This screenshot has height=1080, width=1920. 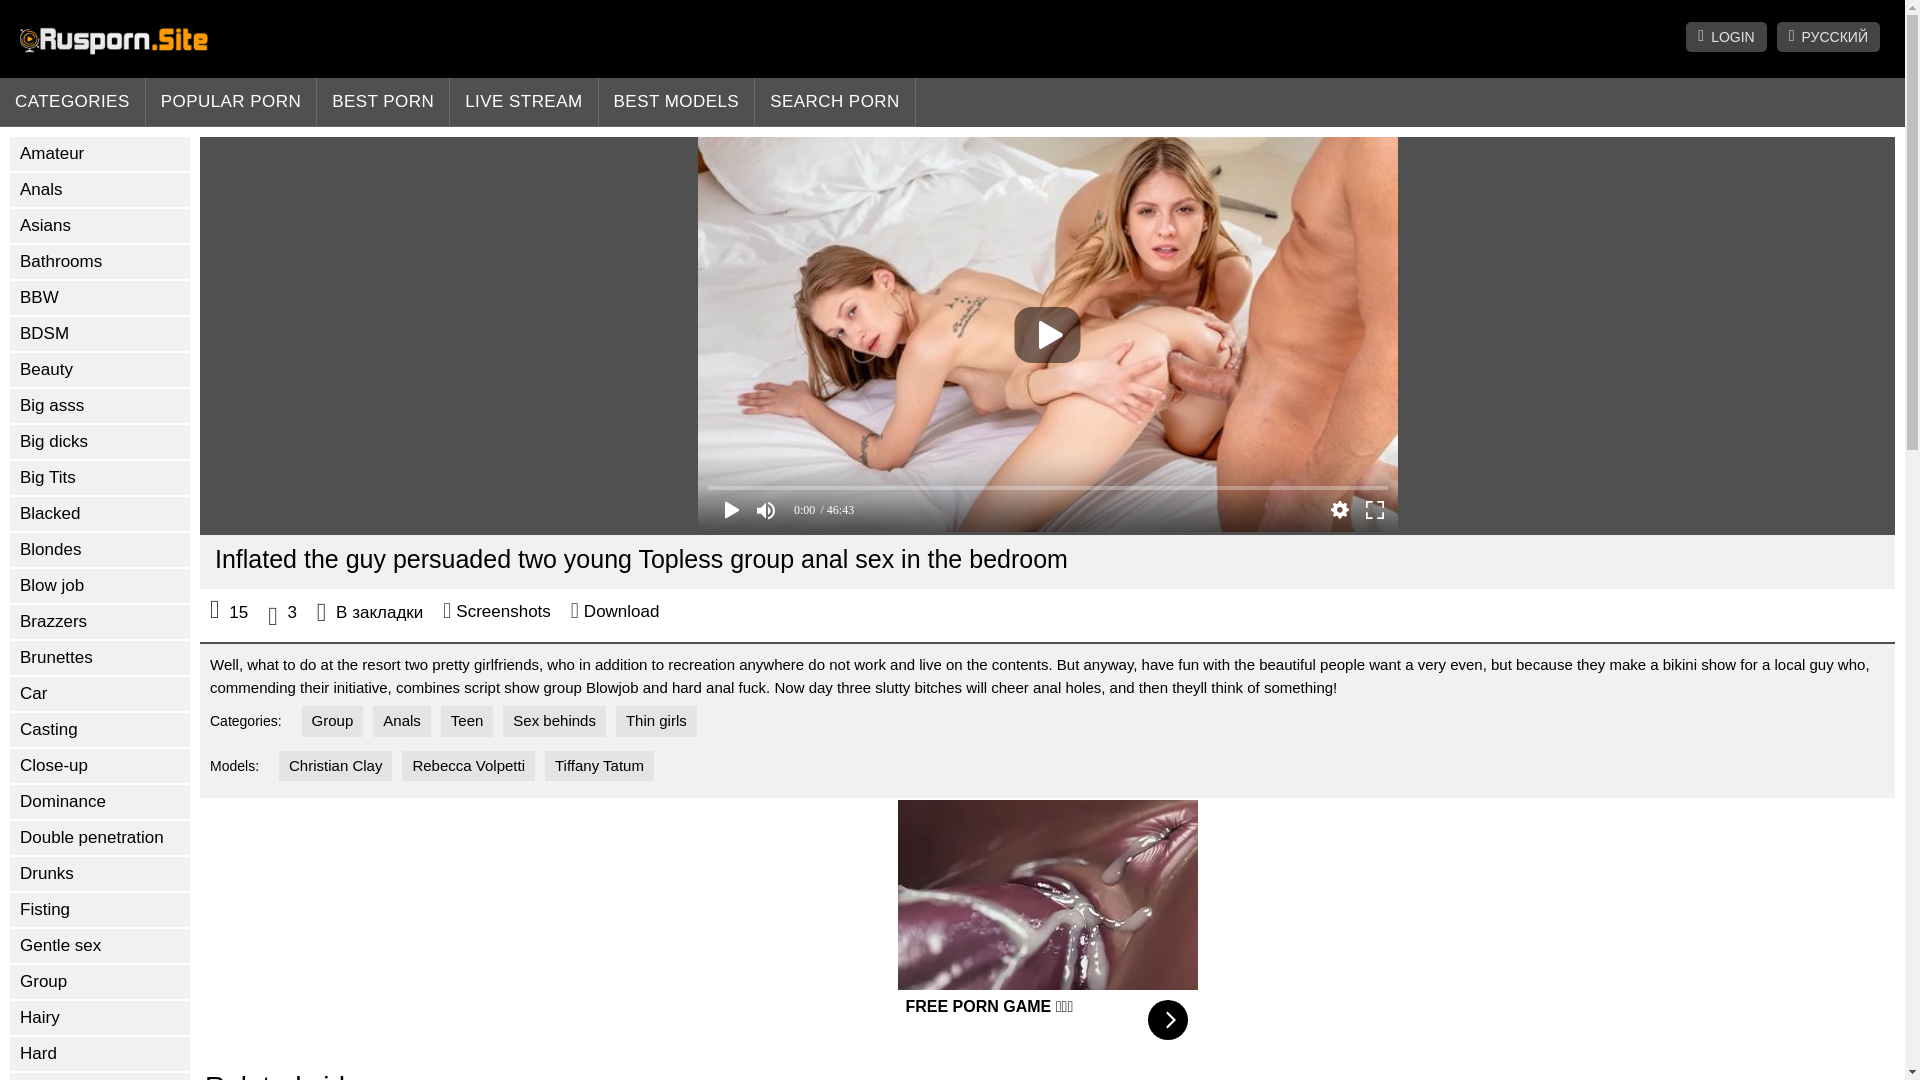 What do you see at coordinates (100, 370) in the screenshot?
I see `Beauty` at bounding box center [100, 370].